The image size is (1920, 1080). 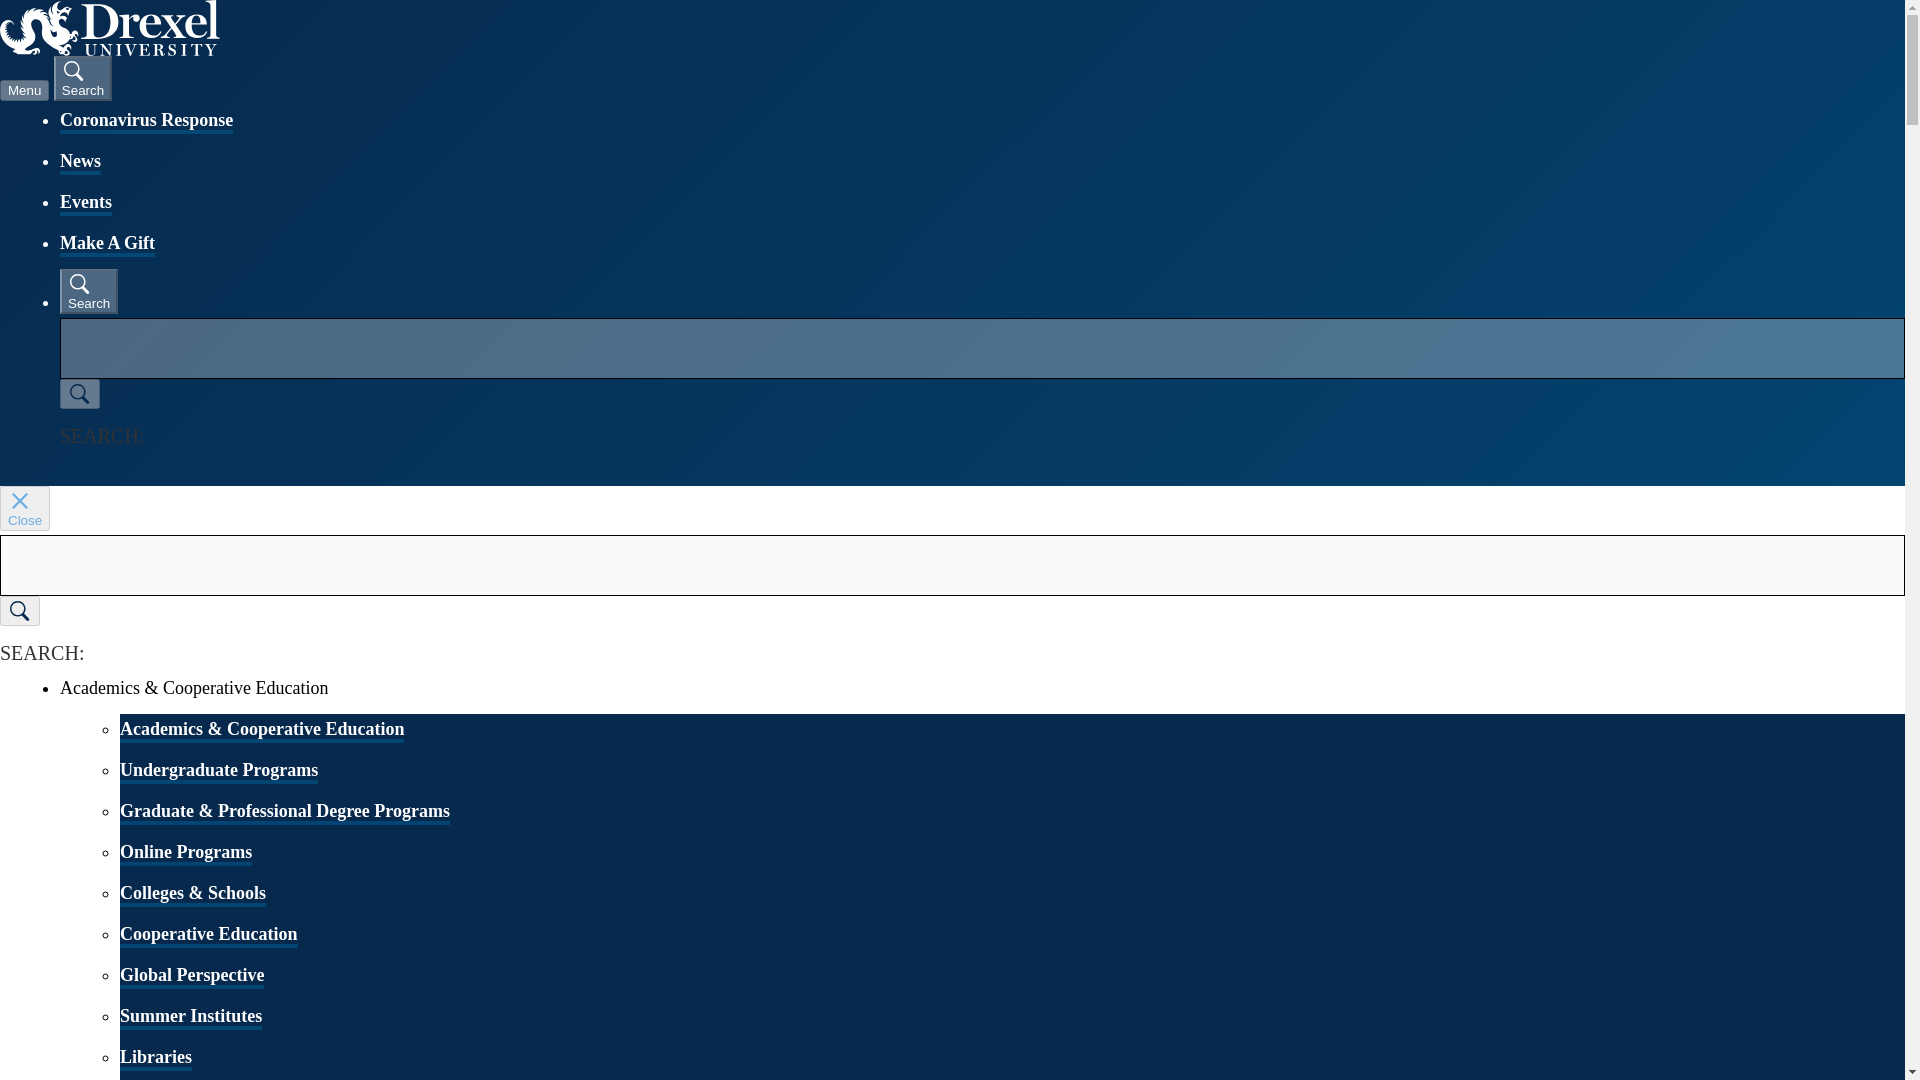 What do you see at coordinates (156, 1058) in the screenshot?
I see `Libraries` at bounding box center [156, 1058].